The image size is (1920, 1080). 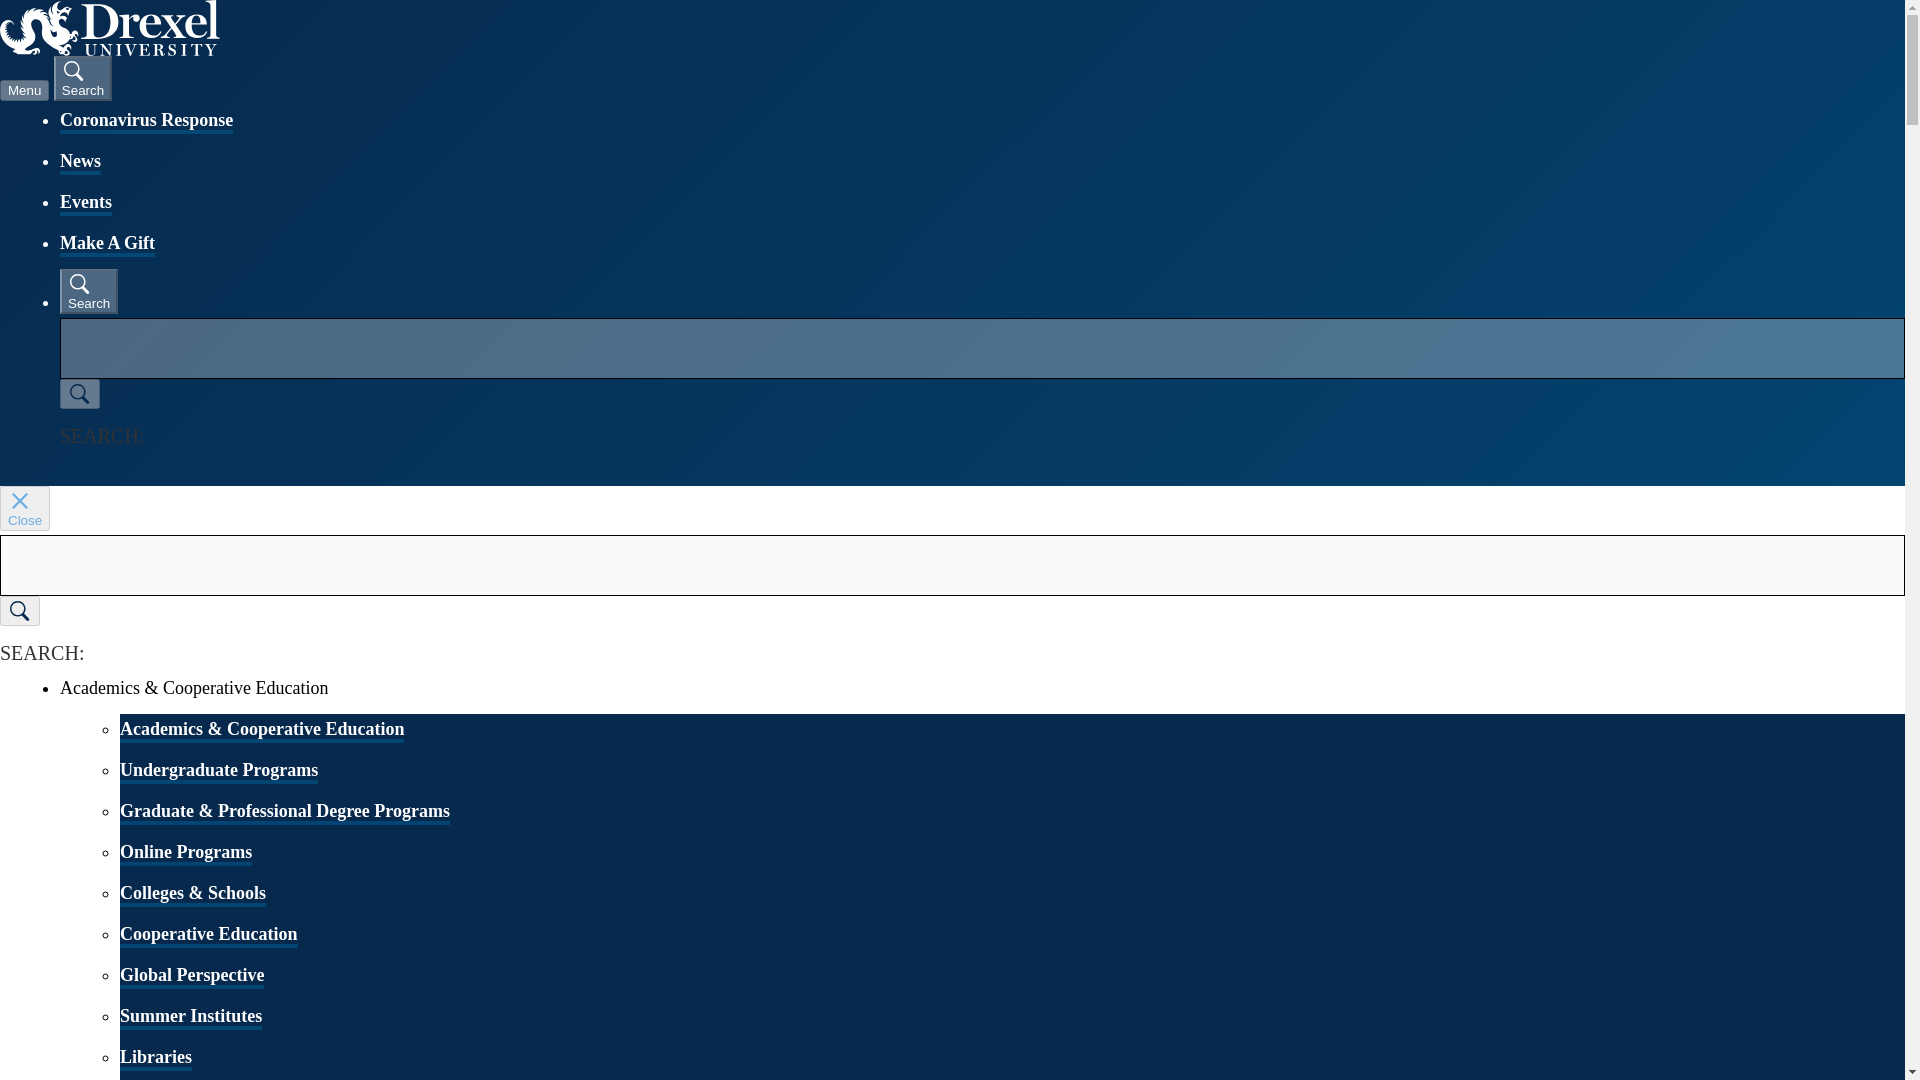 What do you see at coordinates (156, 1058) in the screenshot?
I see `Libraries` at bounding box center [156, 1058].